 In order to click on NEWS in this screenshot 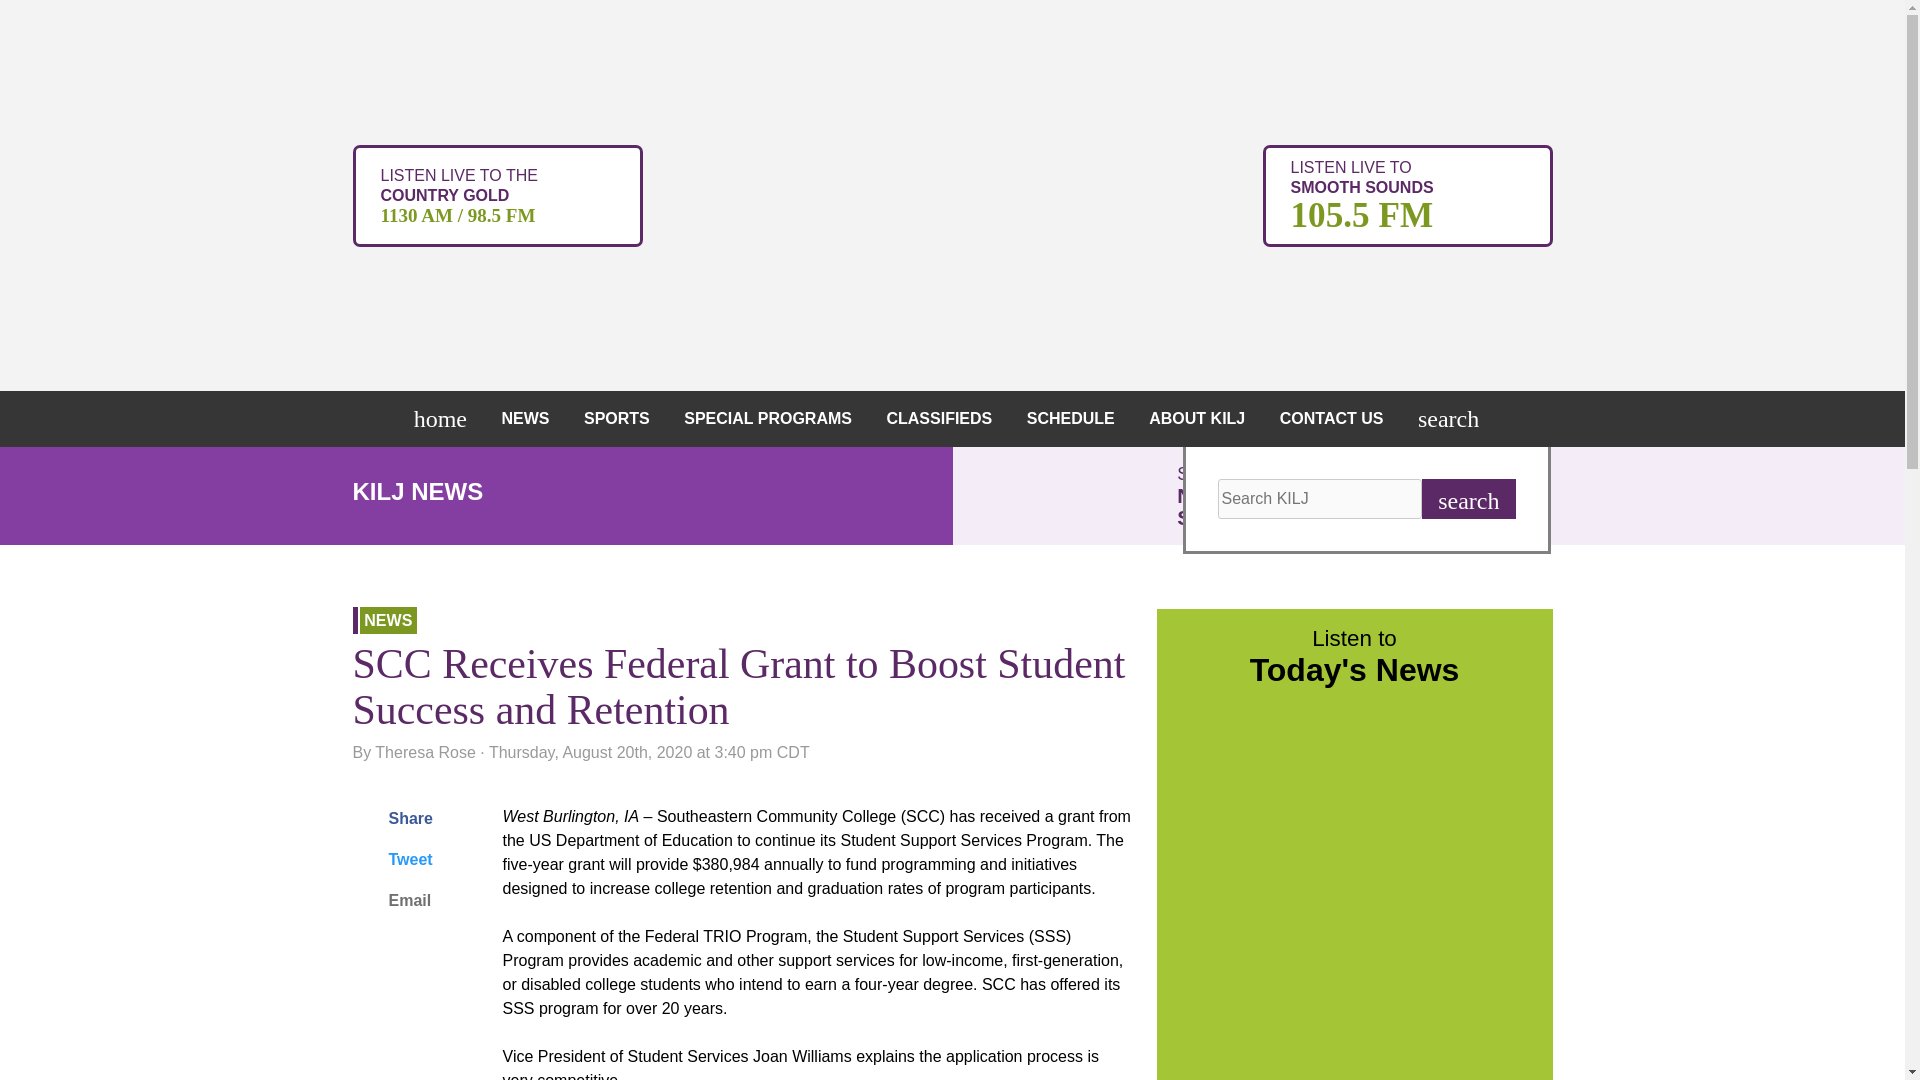, I will do `click(445, 418)`.